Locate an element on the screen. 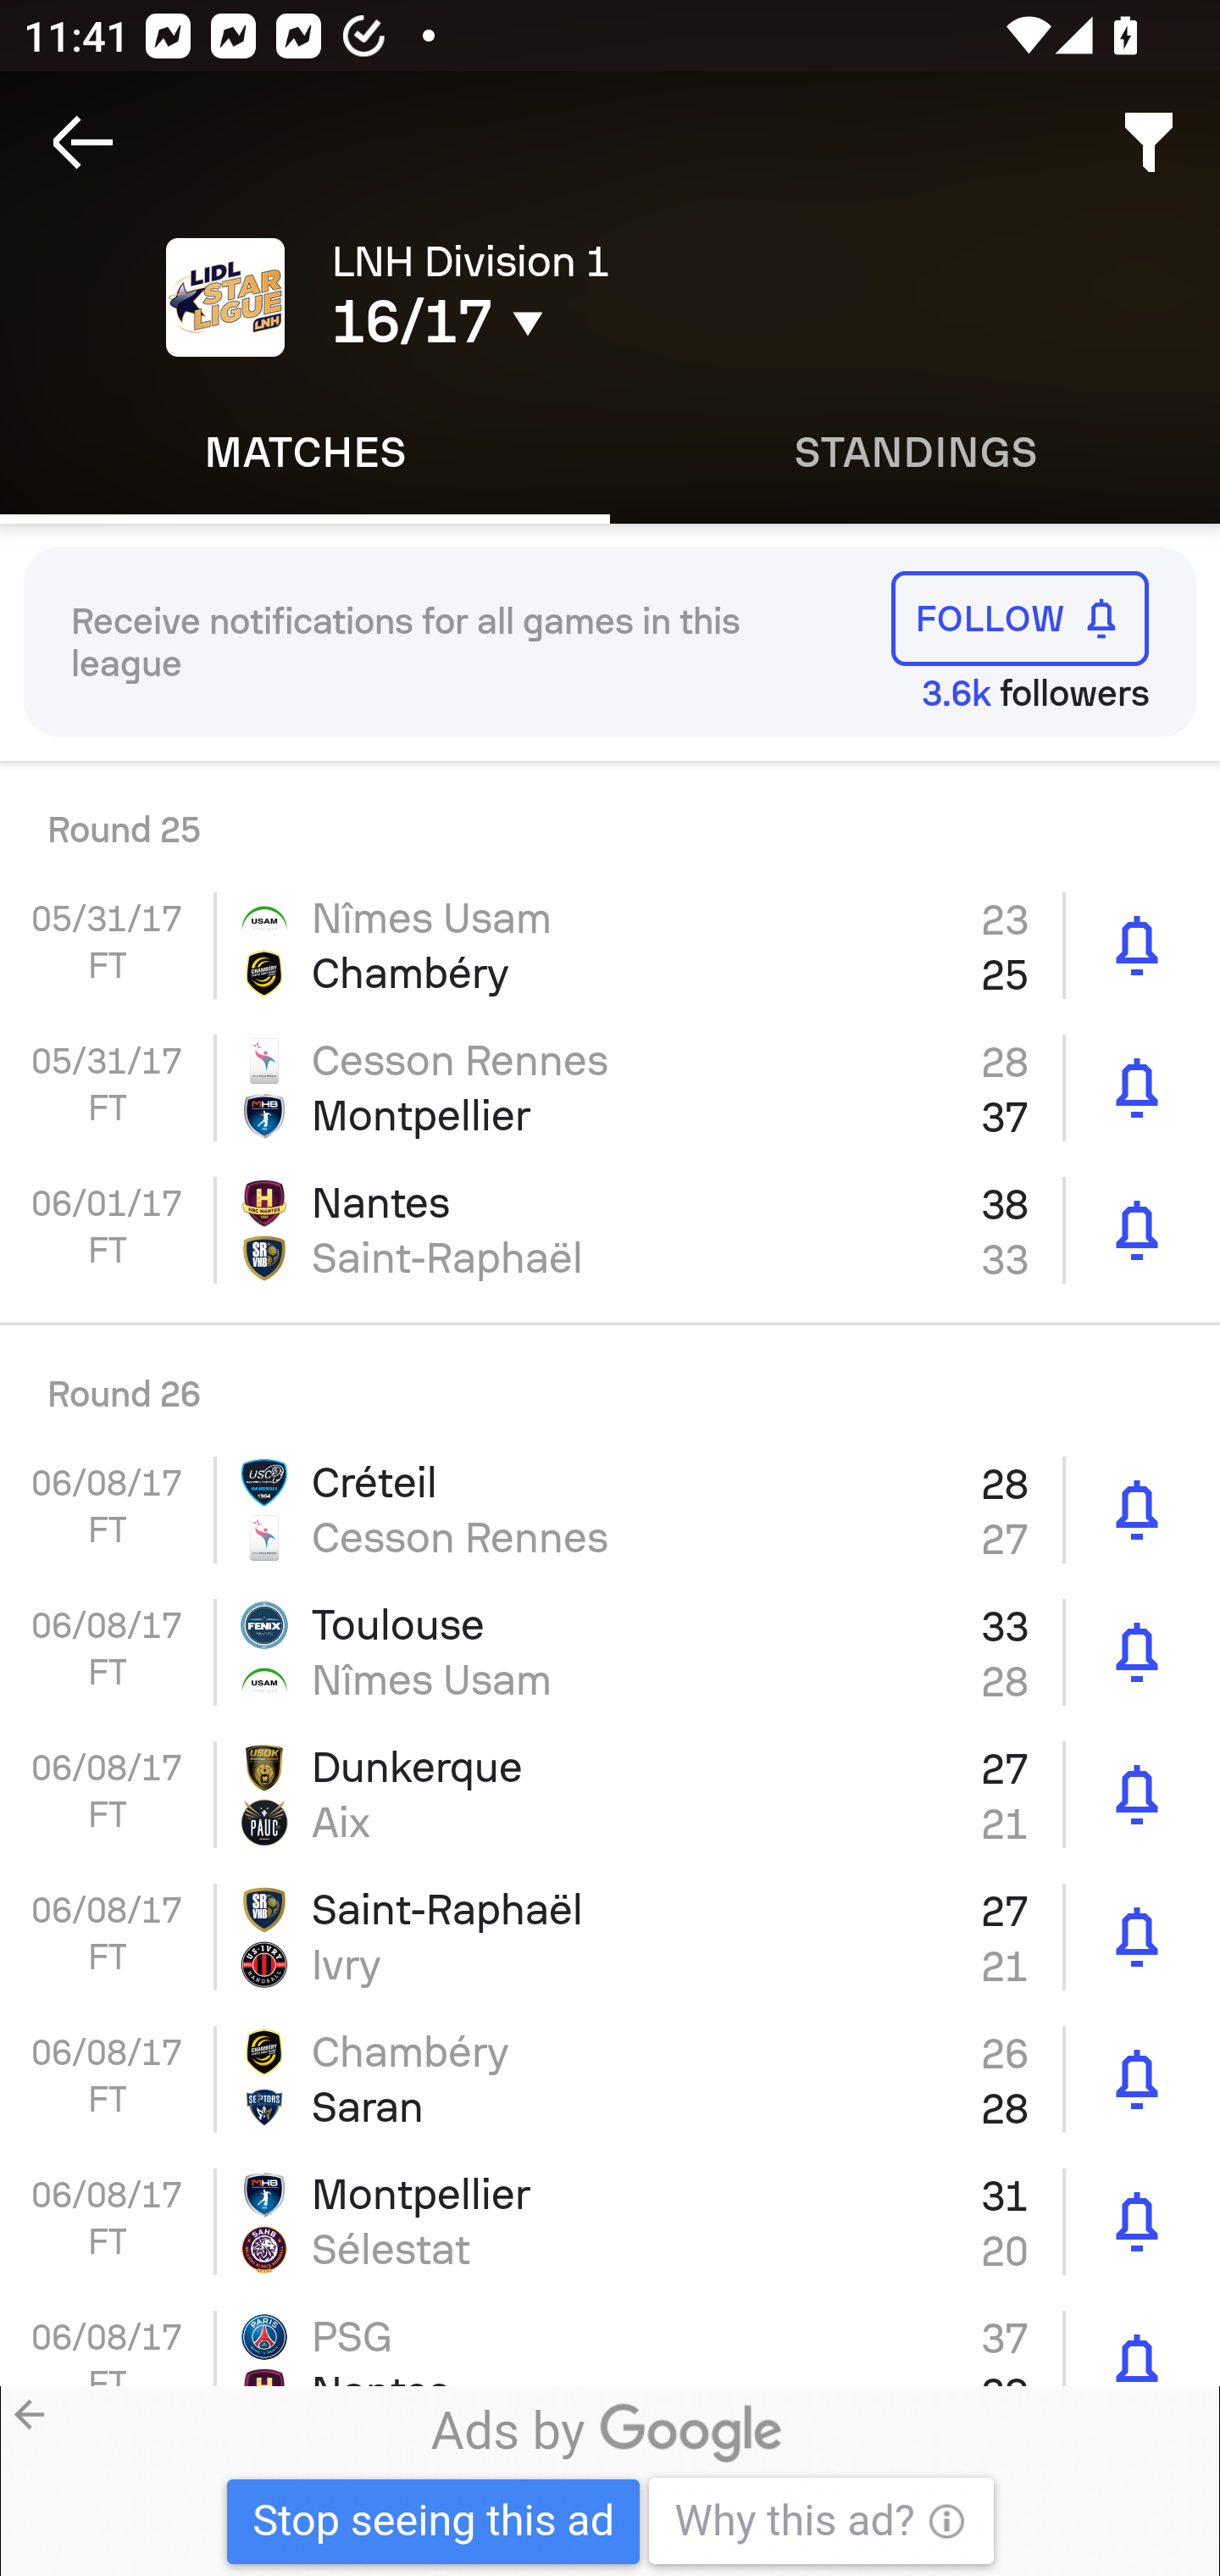 The width and height of the screenshot is (1220, 2576). 06/01/17 FT Nantes 38 Saint-Raphaël 33 is located at coordinates (610, 1230).